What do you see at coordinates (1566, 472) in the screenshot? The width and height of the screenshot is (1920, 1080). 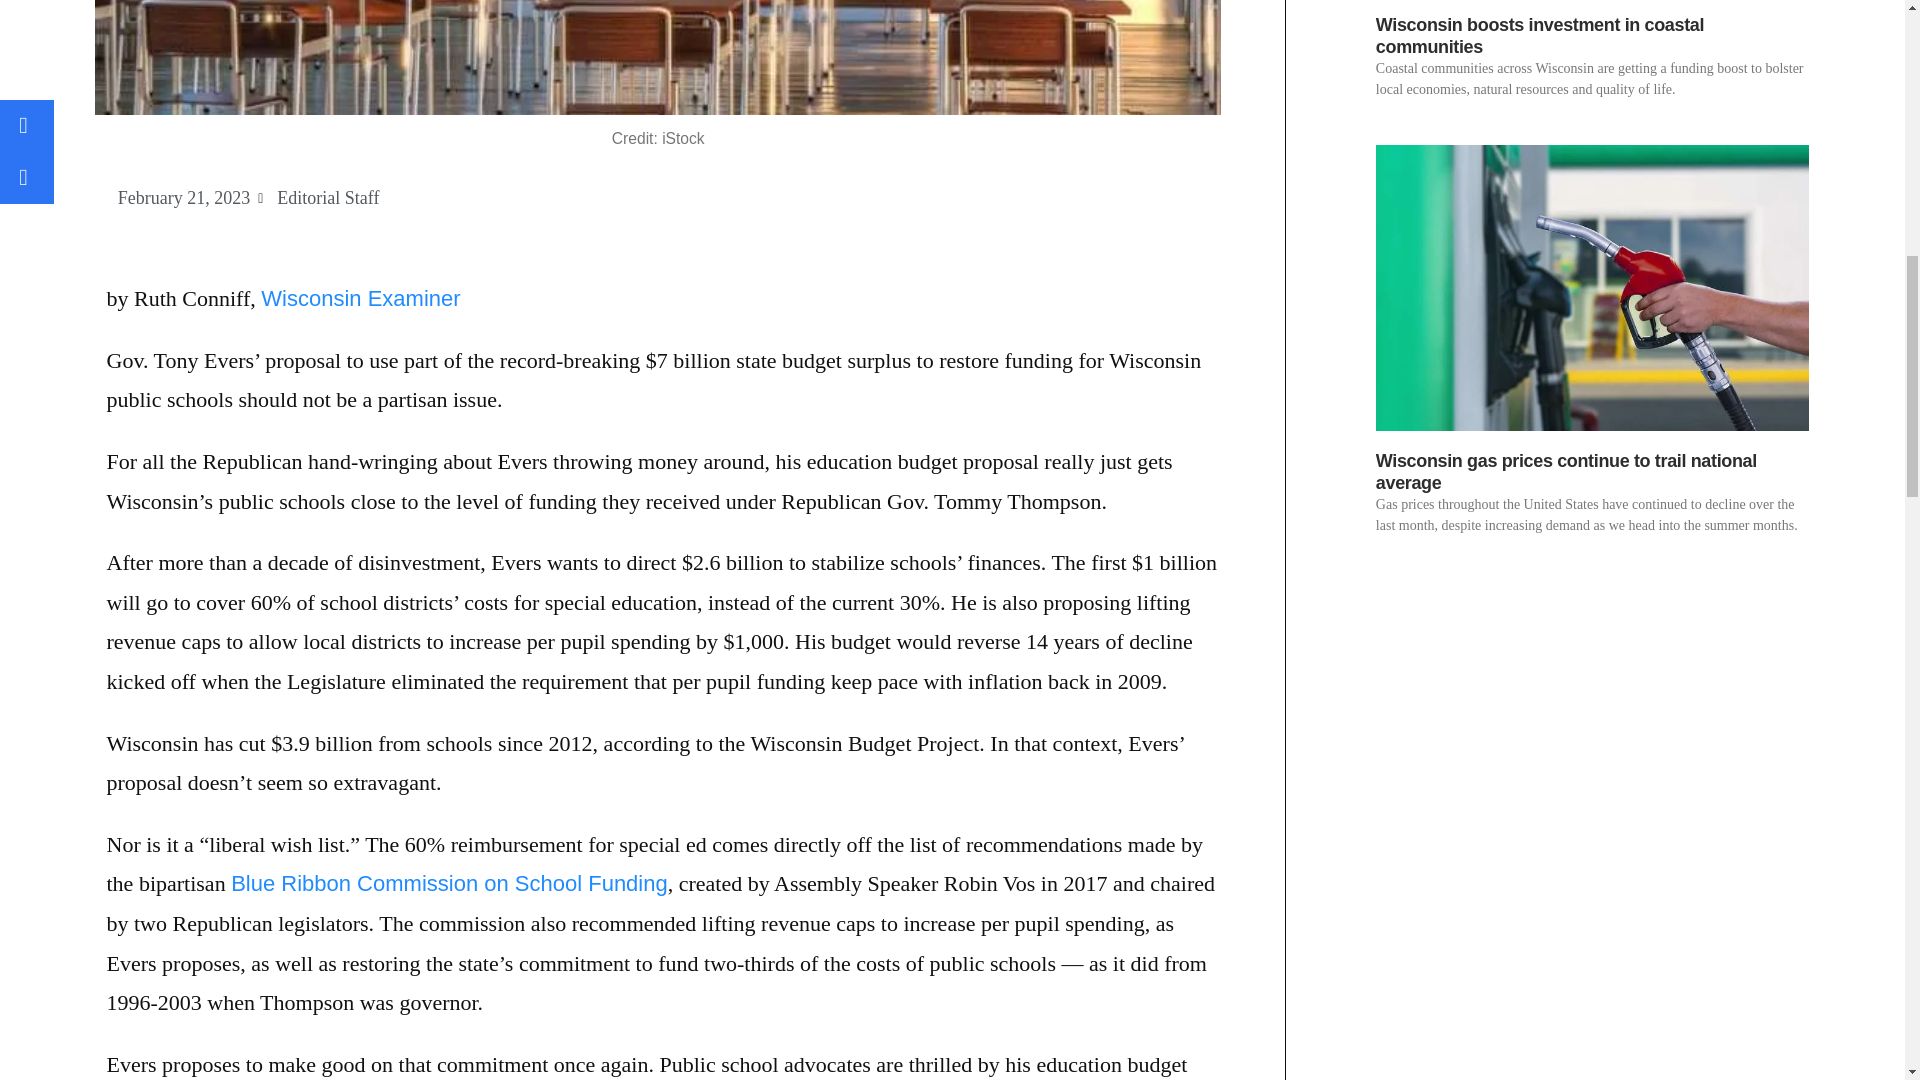 I see `Wisconsin gas prices continue to trail national average` at bounding box center [1566, 472].